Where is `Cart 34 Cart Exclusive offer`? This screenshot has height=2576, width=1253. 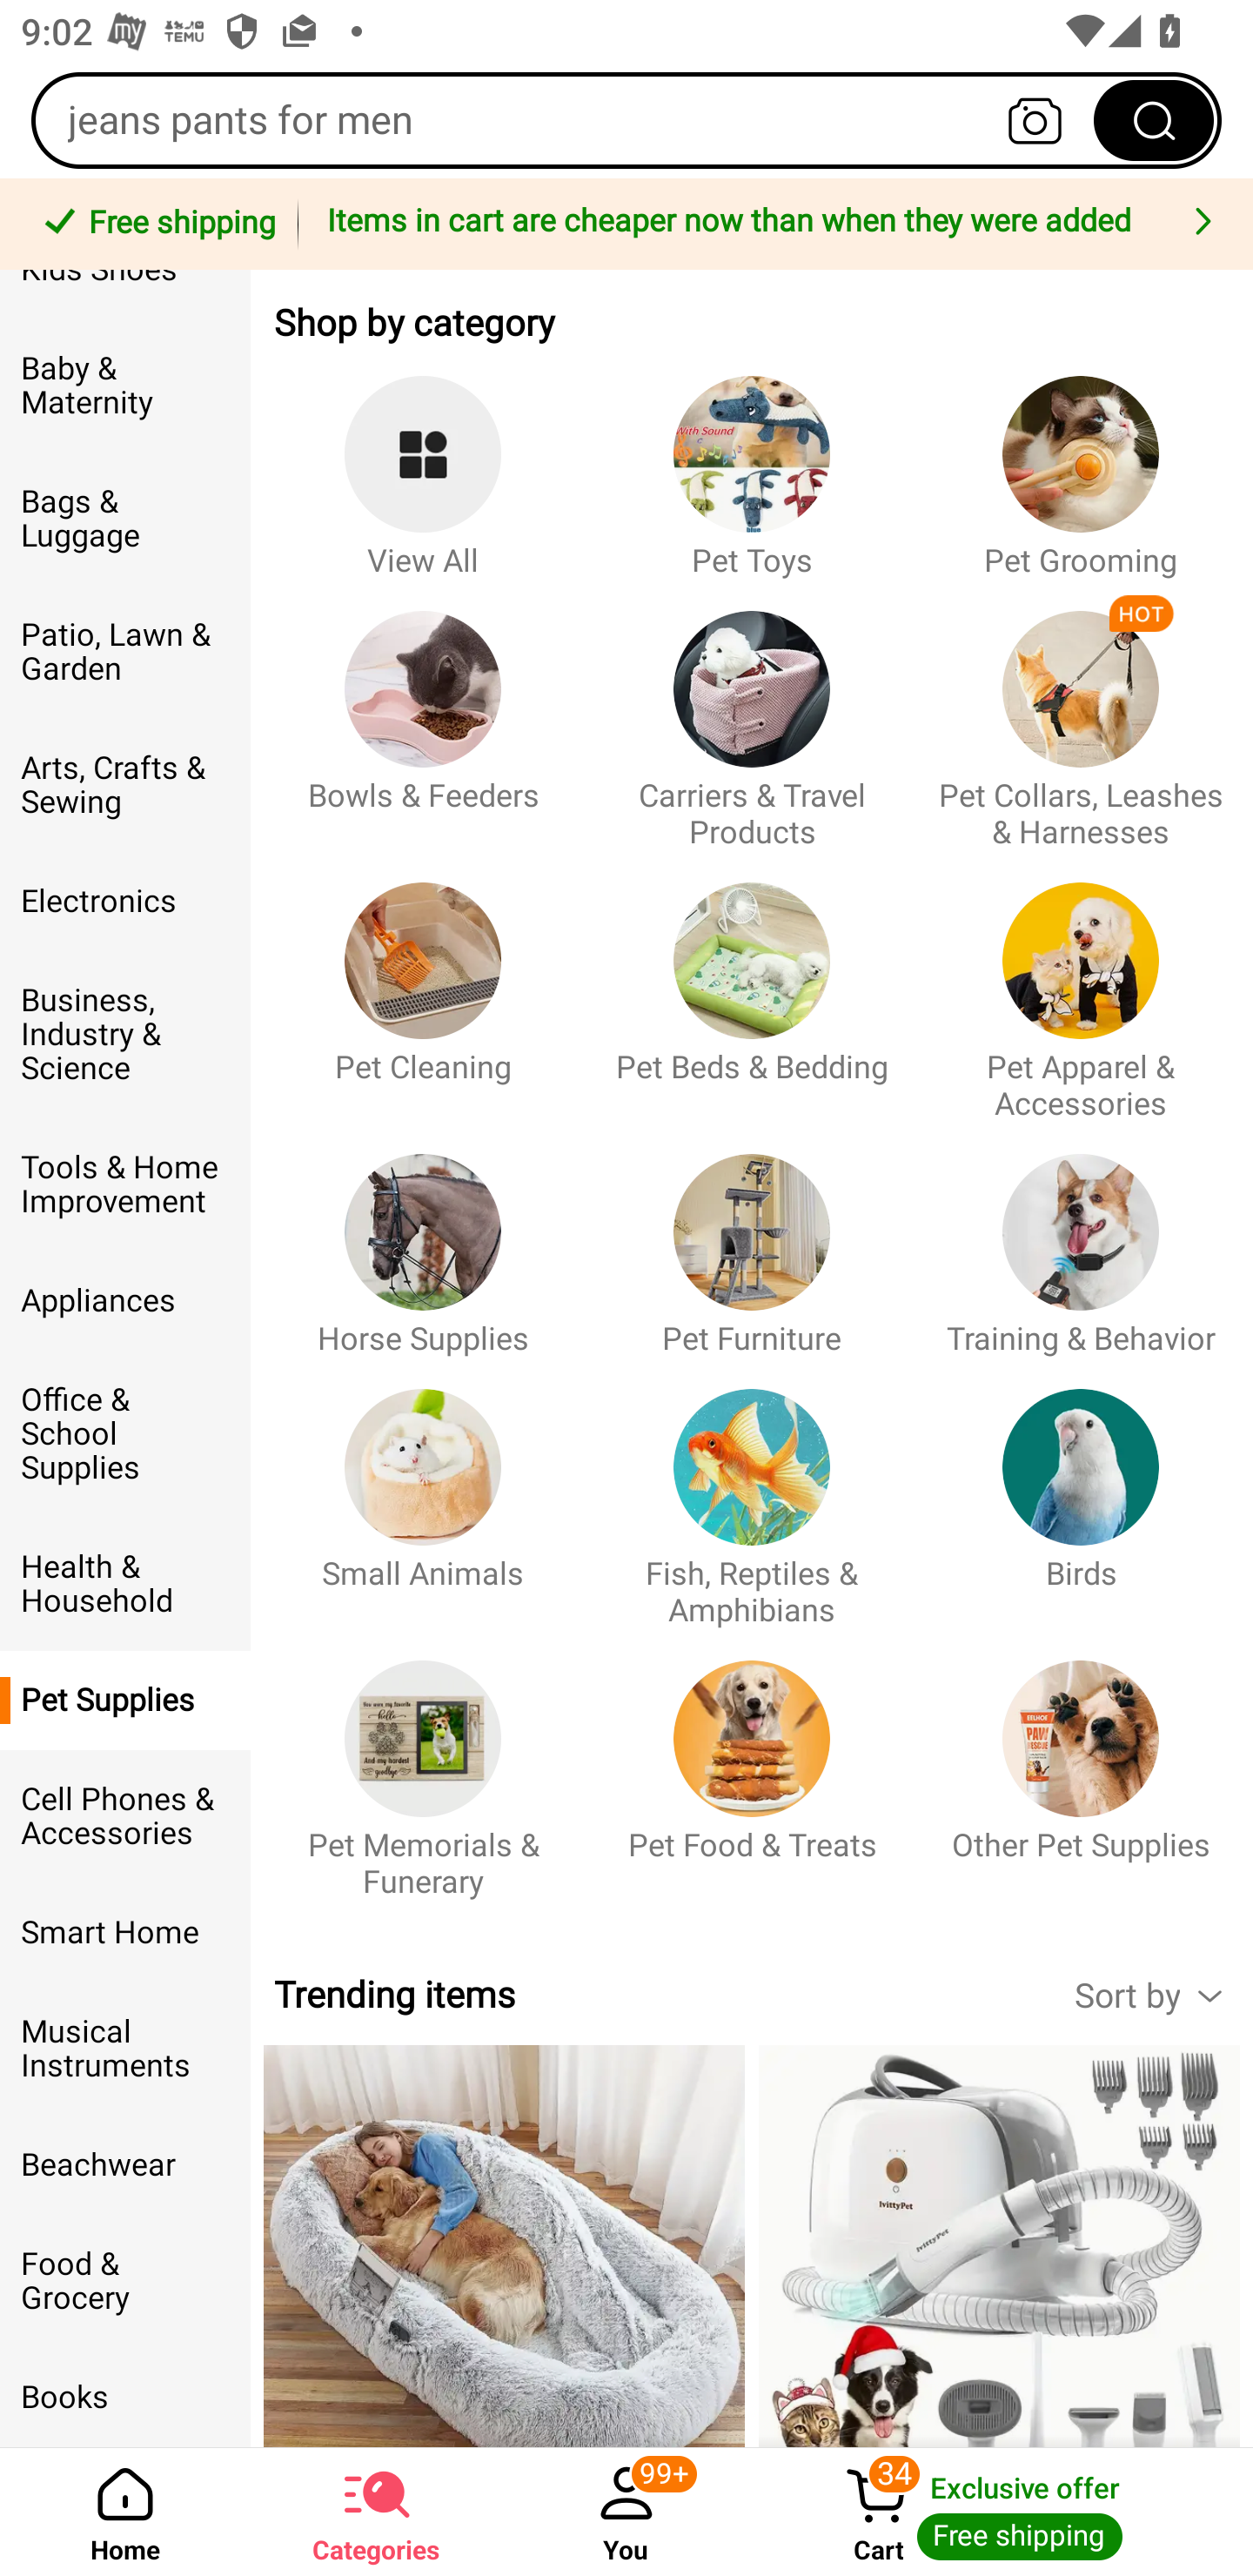
Cart 34 Cart Exclusive offer is located at coordinates (1002, 2512).